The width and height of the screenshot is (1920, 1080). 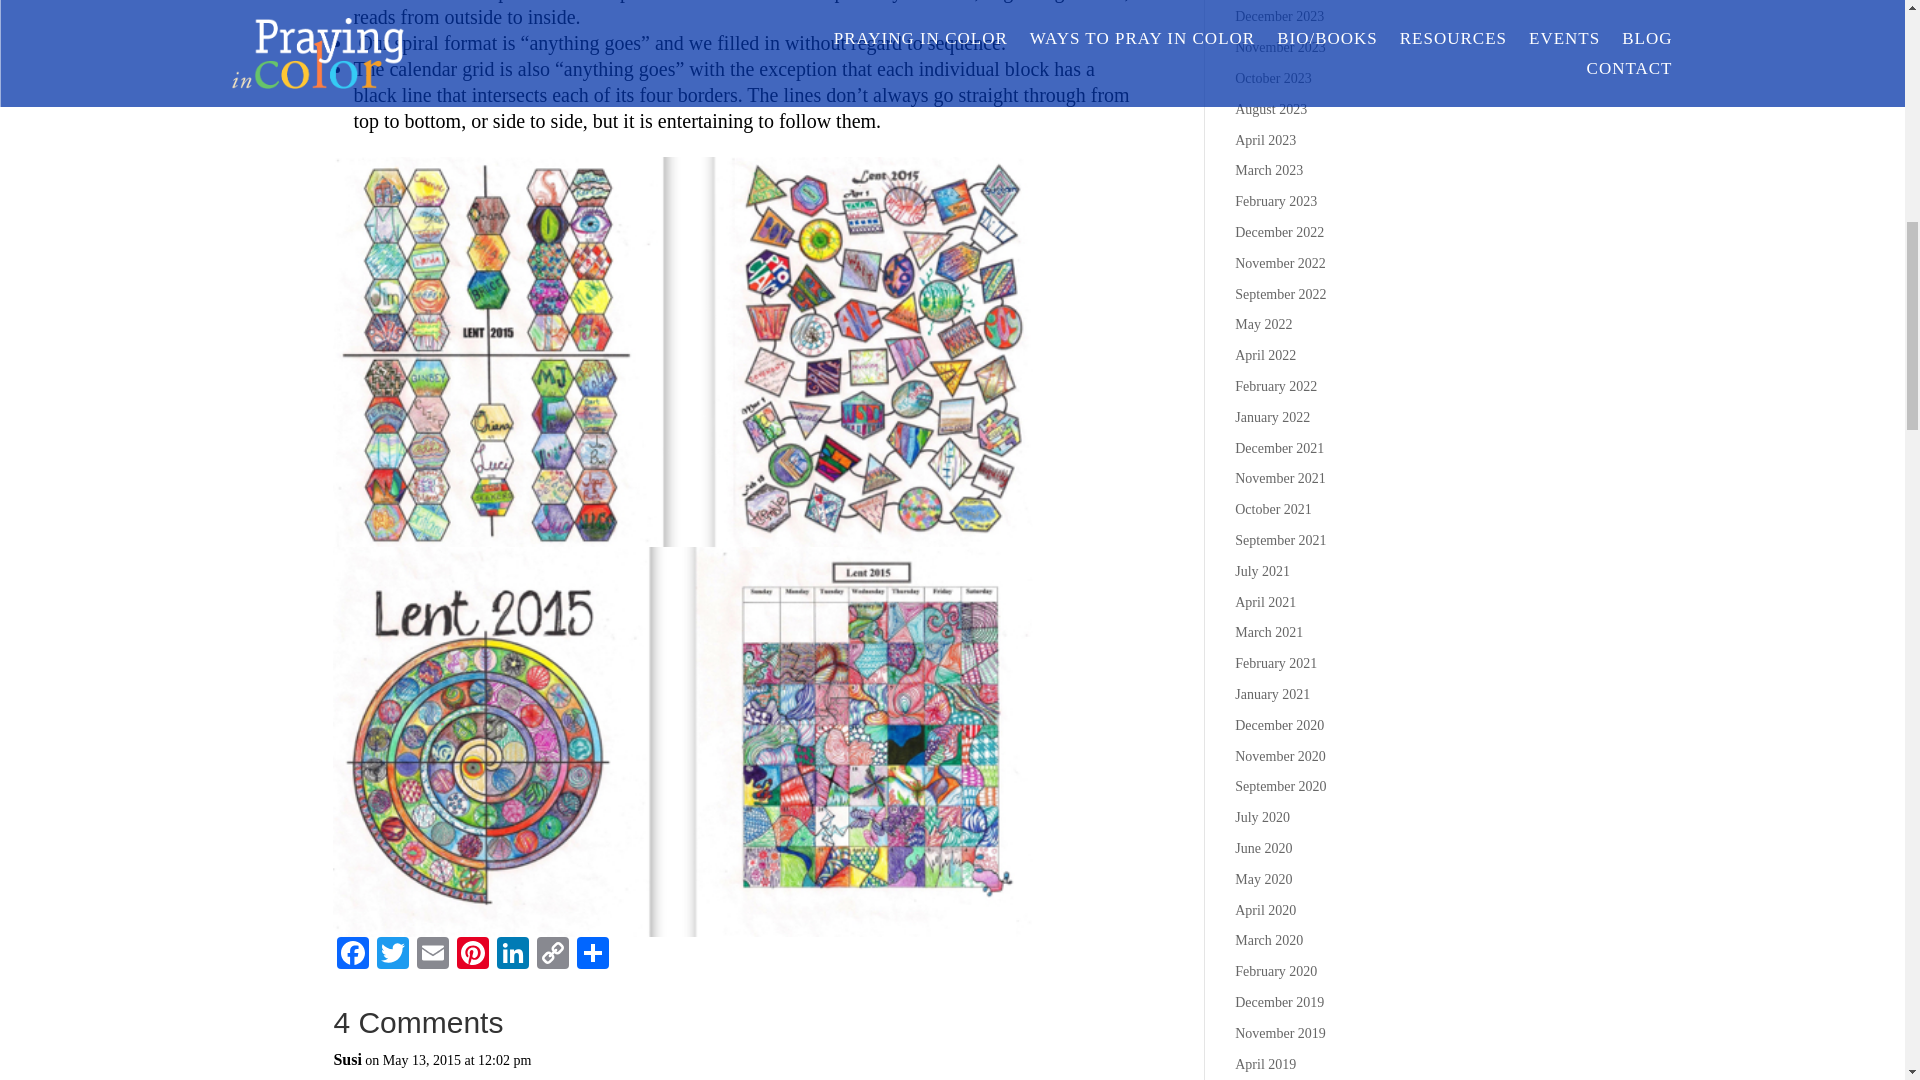 I want to click on Facebook, so click(x=352, y=956).